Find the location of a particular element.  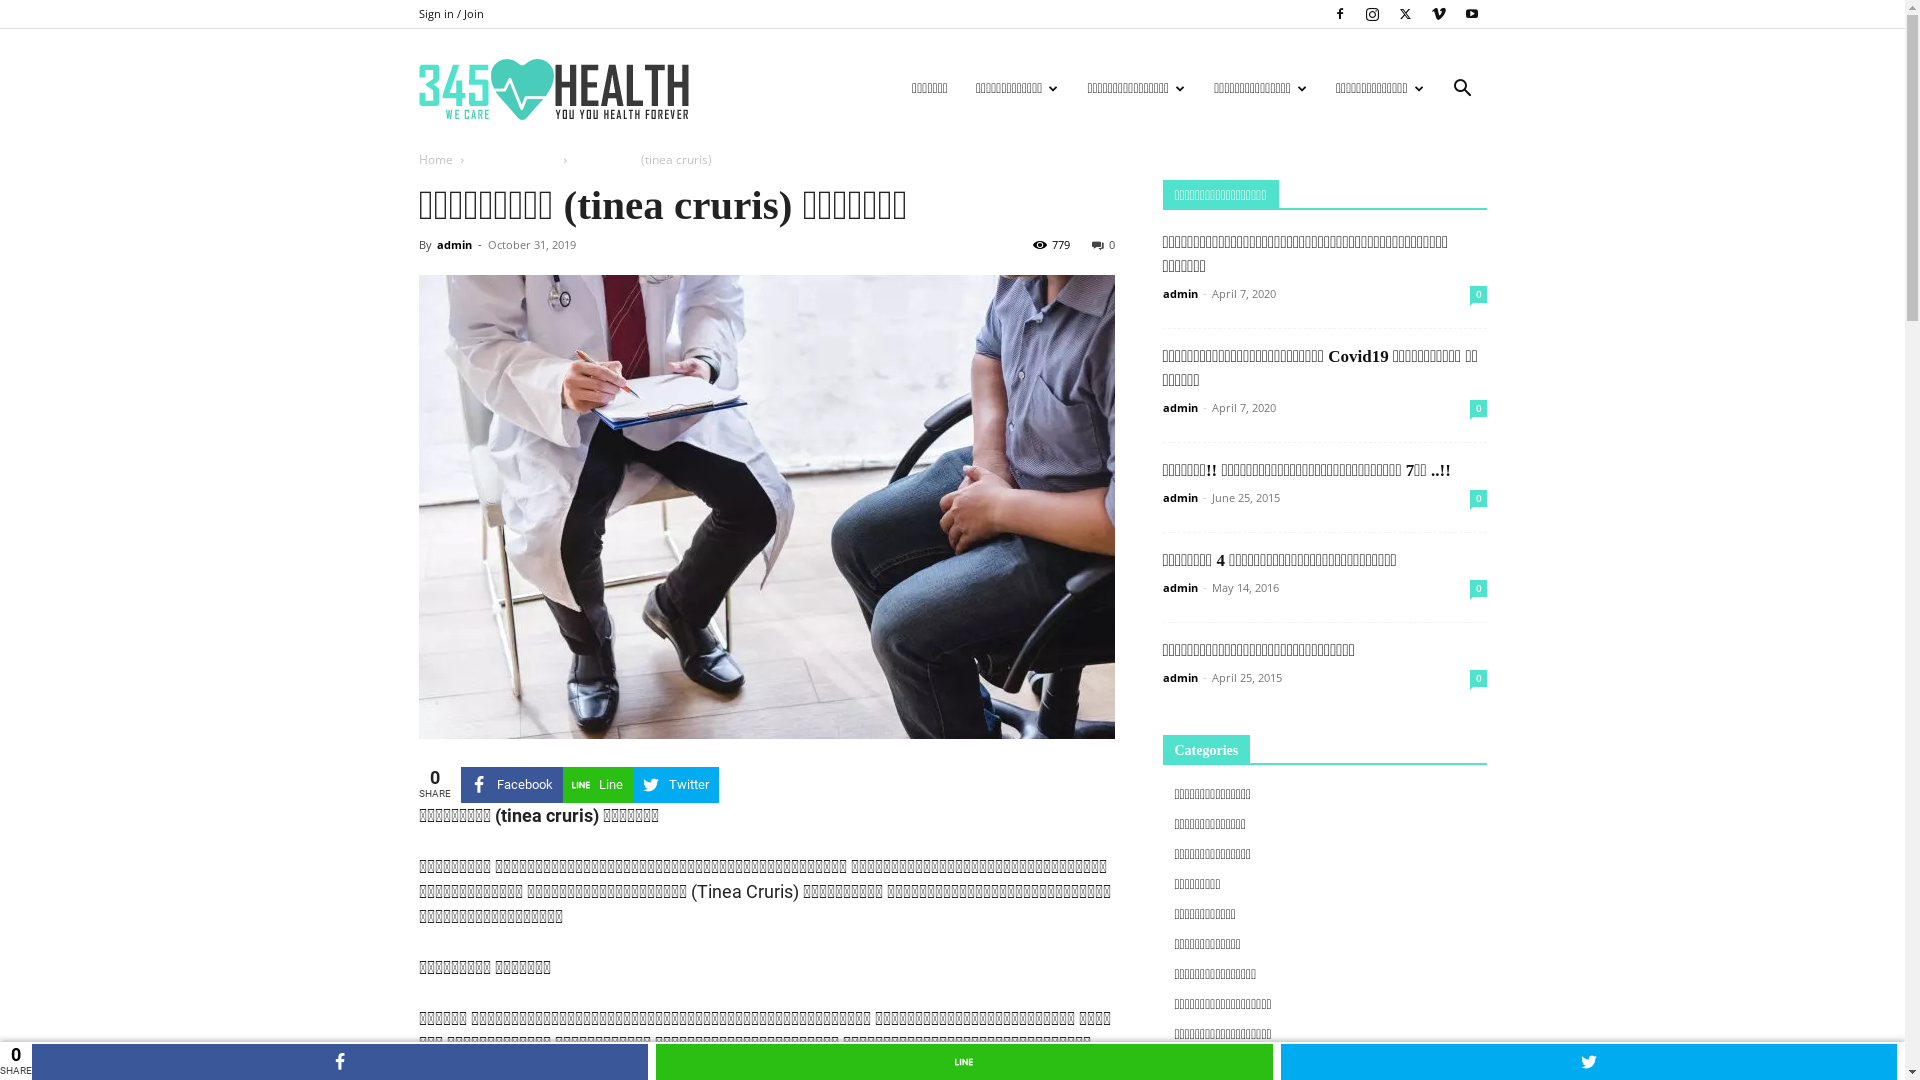

0 is located at coordinates (1478, 294).